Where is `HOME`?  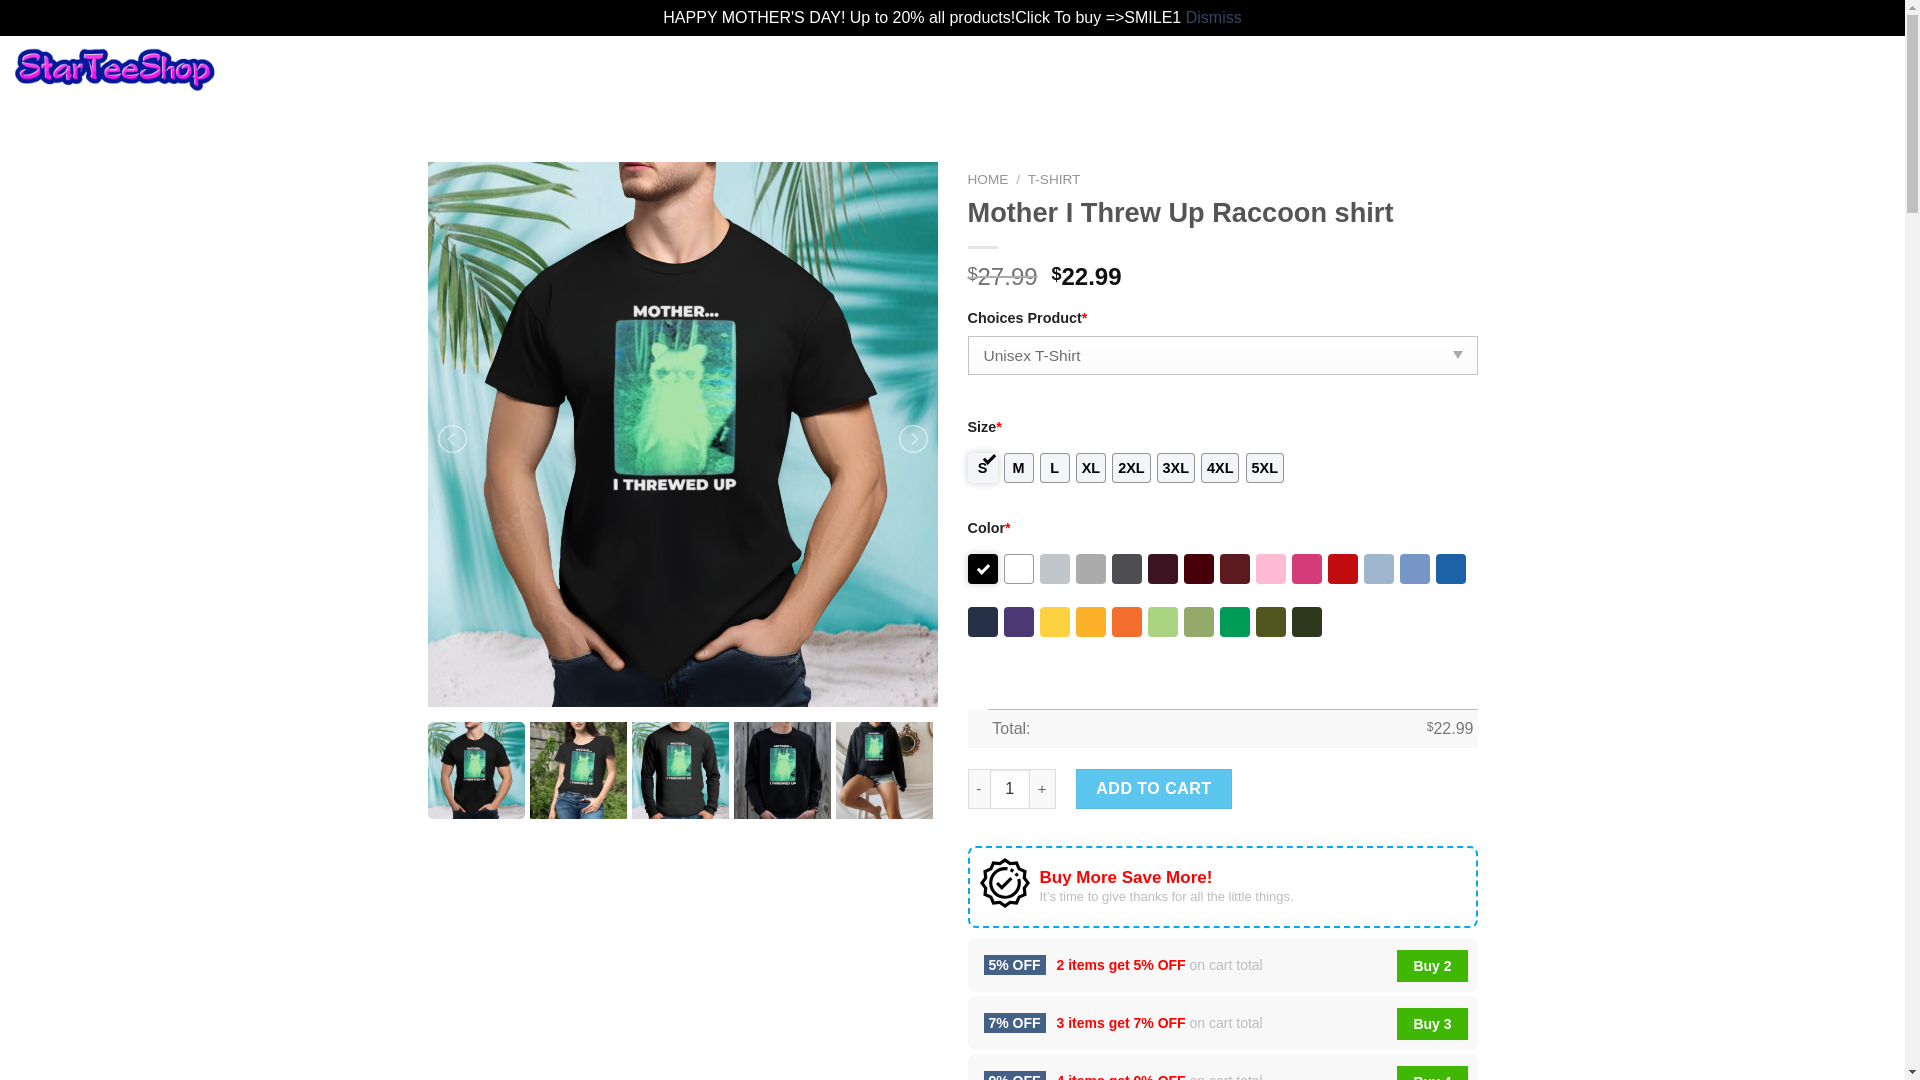 HOME is located at coordinates (988, 178).